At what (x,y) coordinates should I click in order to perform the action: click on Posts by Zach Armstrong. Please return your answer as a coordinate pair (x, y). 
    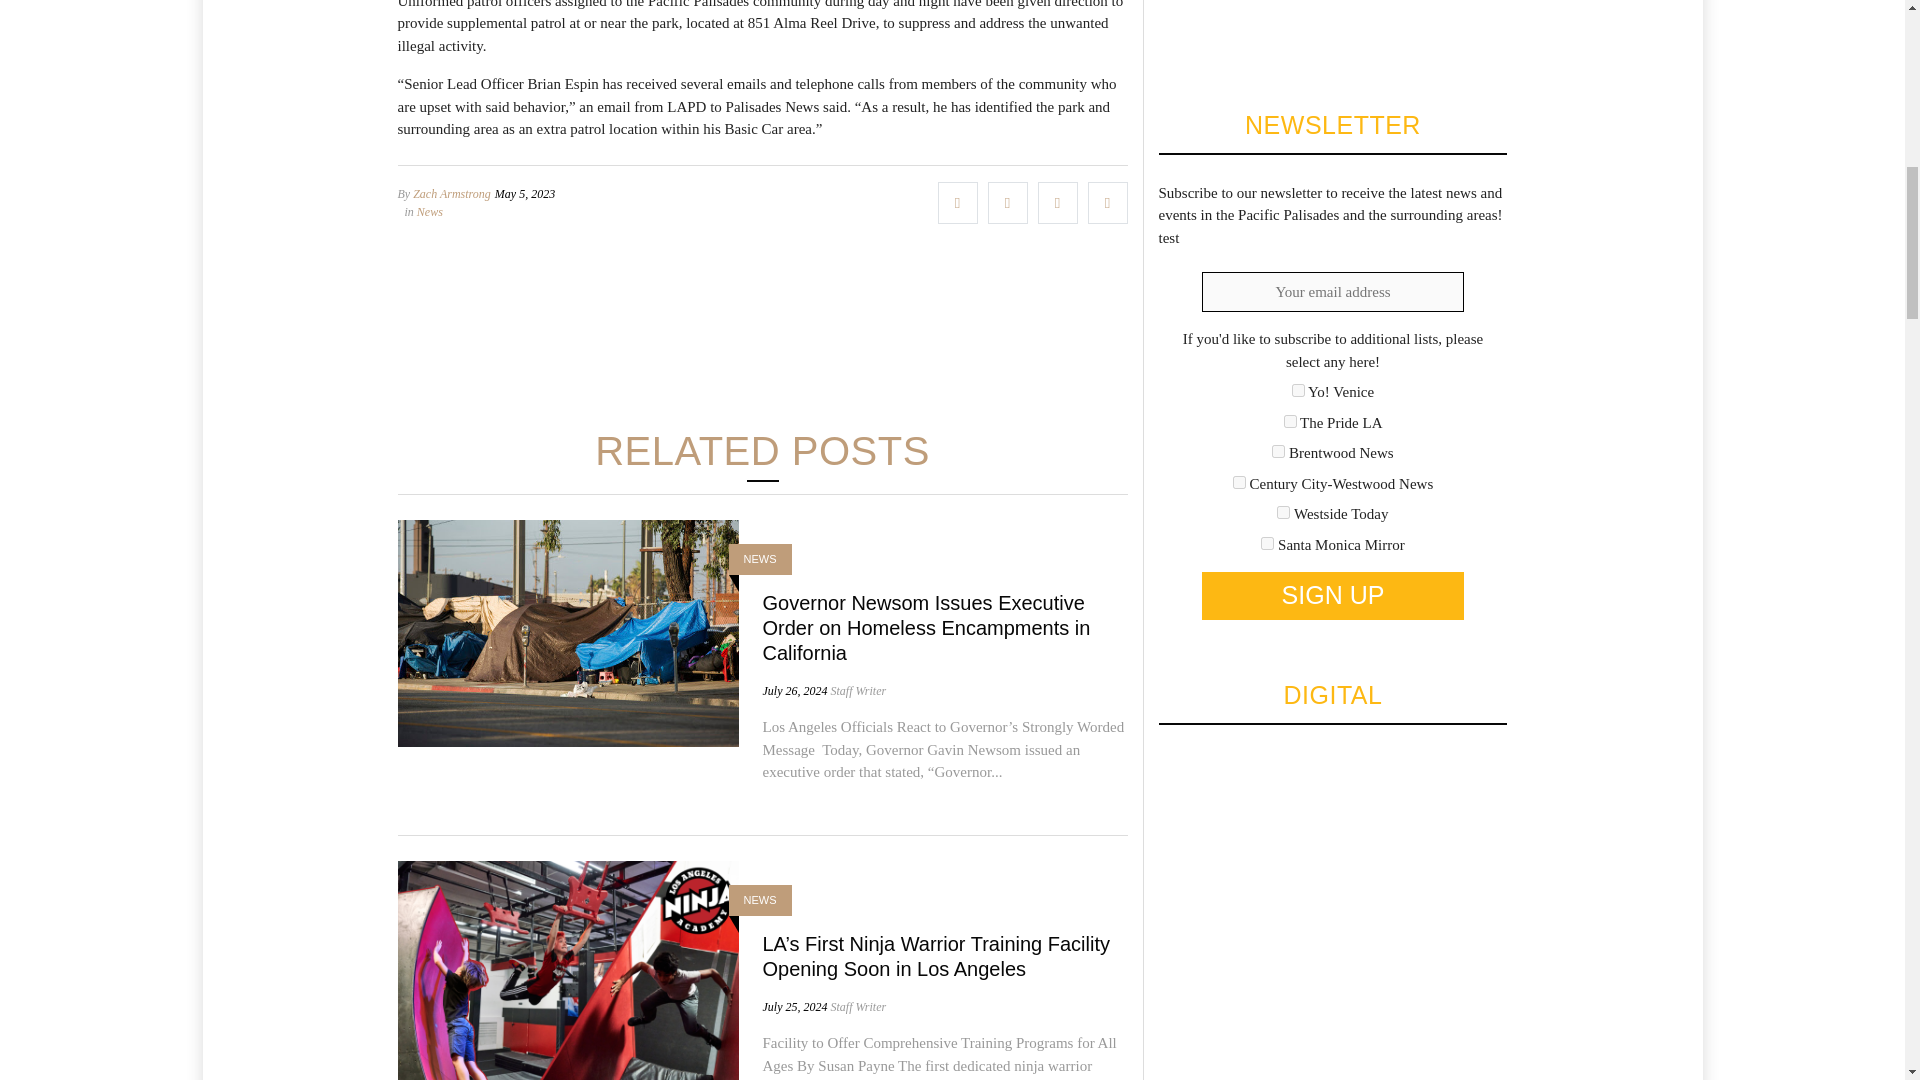
    Looking at the image, I should click on (452, 192).